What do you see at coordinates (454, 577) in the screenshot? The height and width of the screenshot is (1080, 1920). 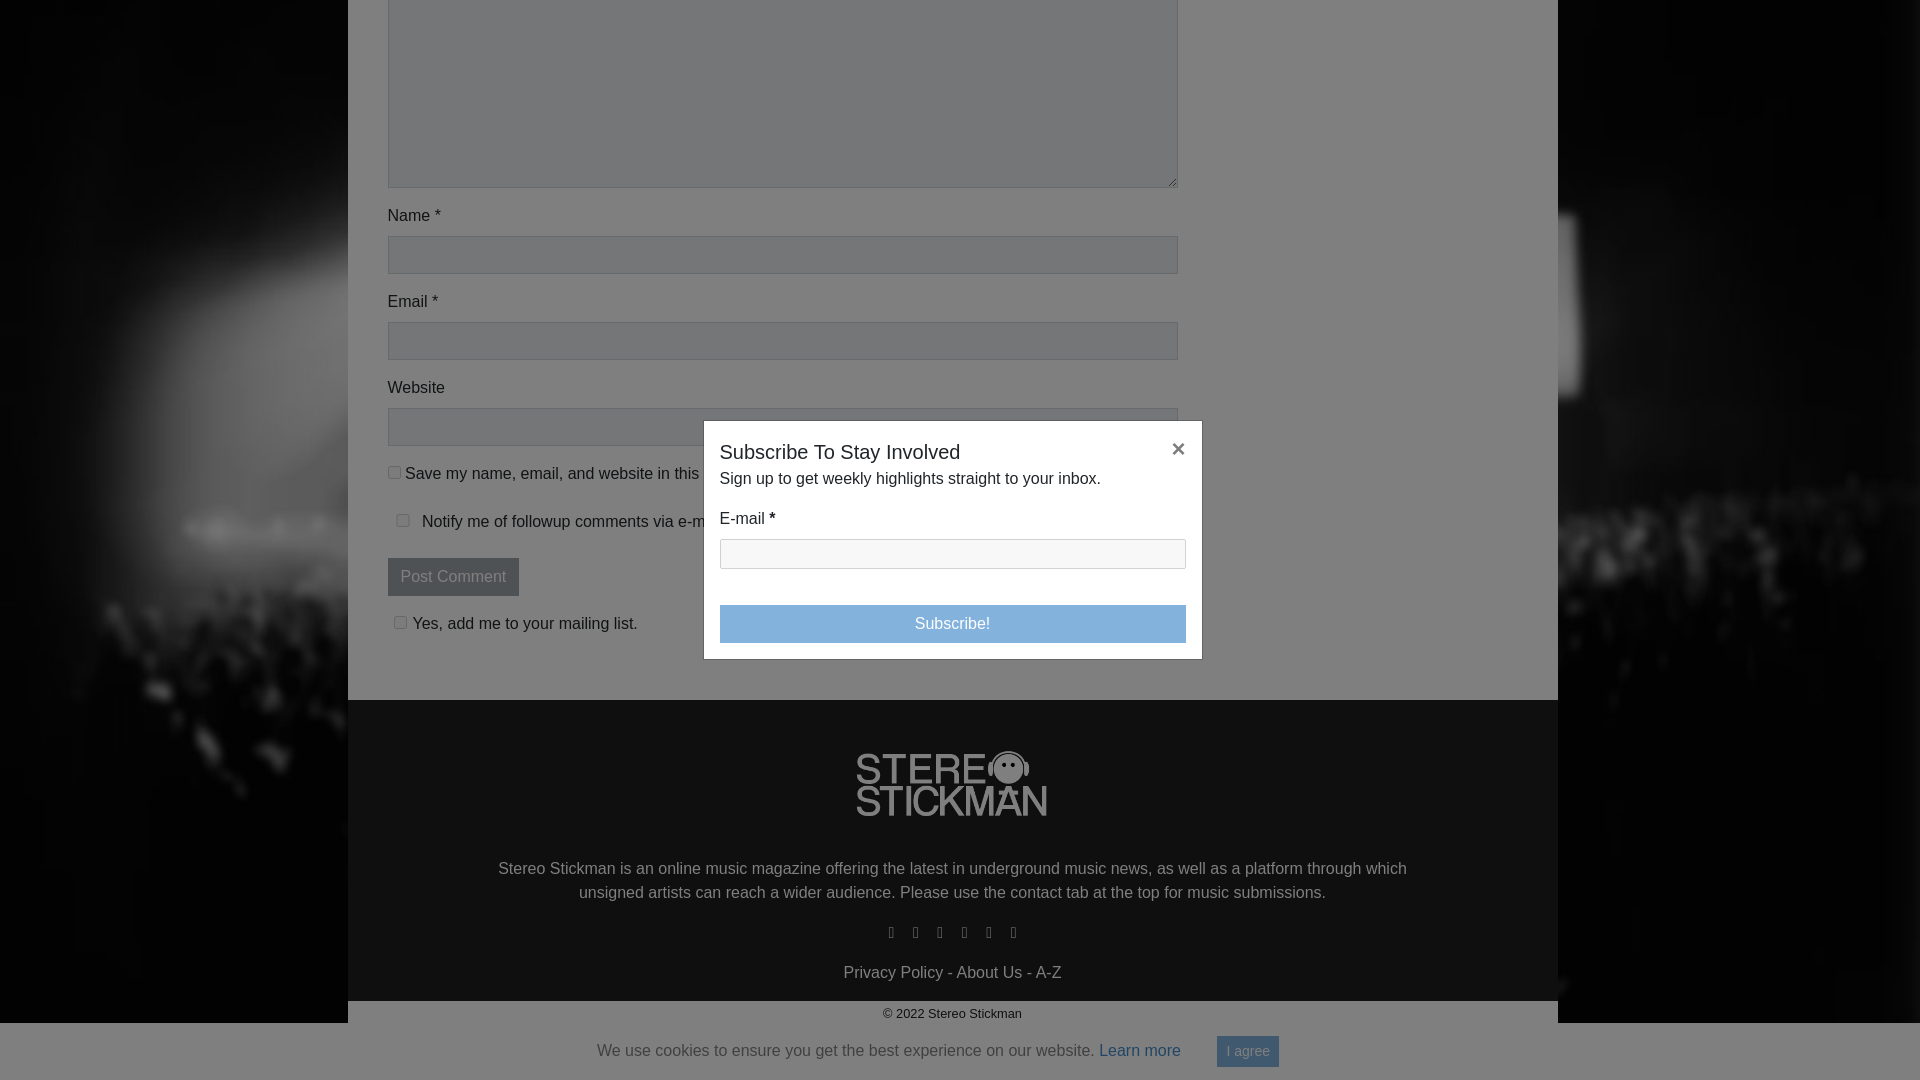 I see `Post Comment` at bounding box center [454, 577].